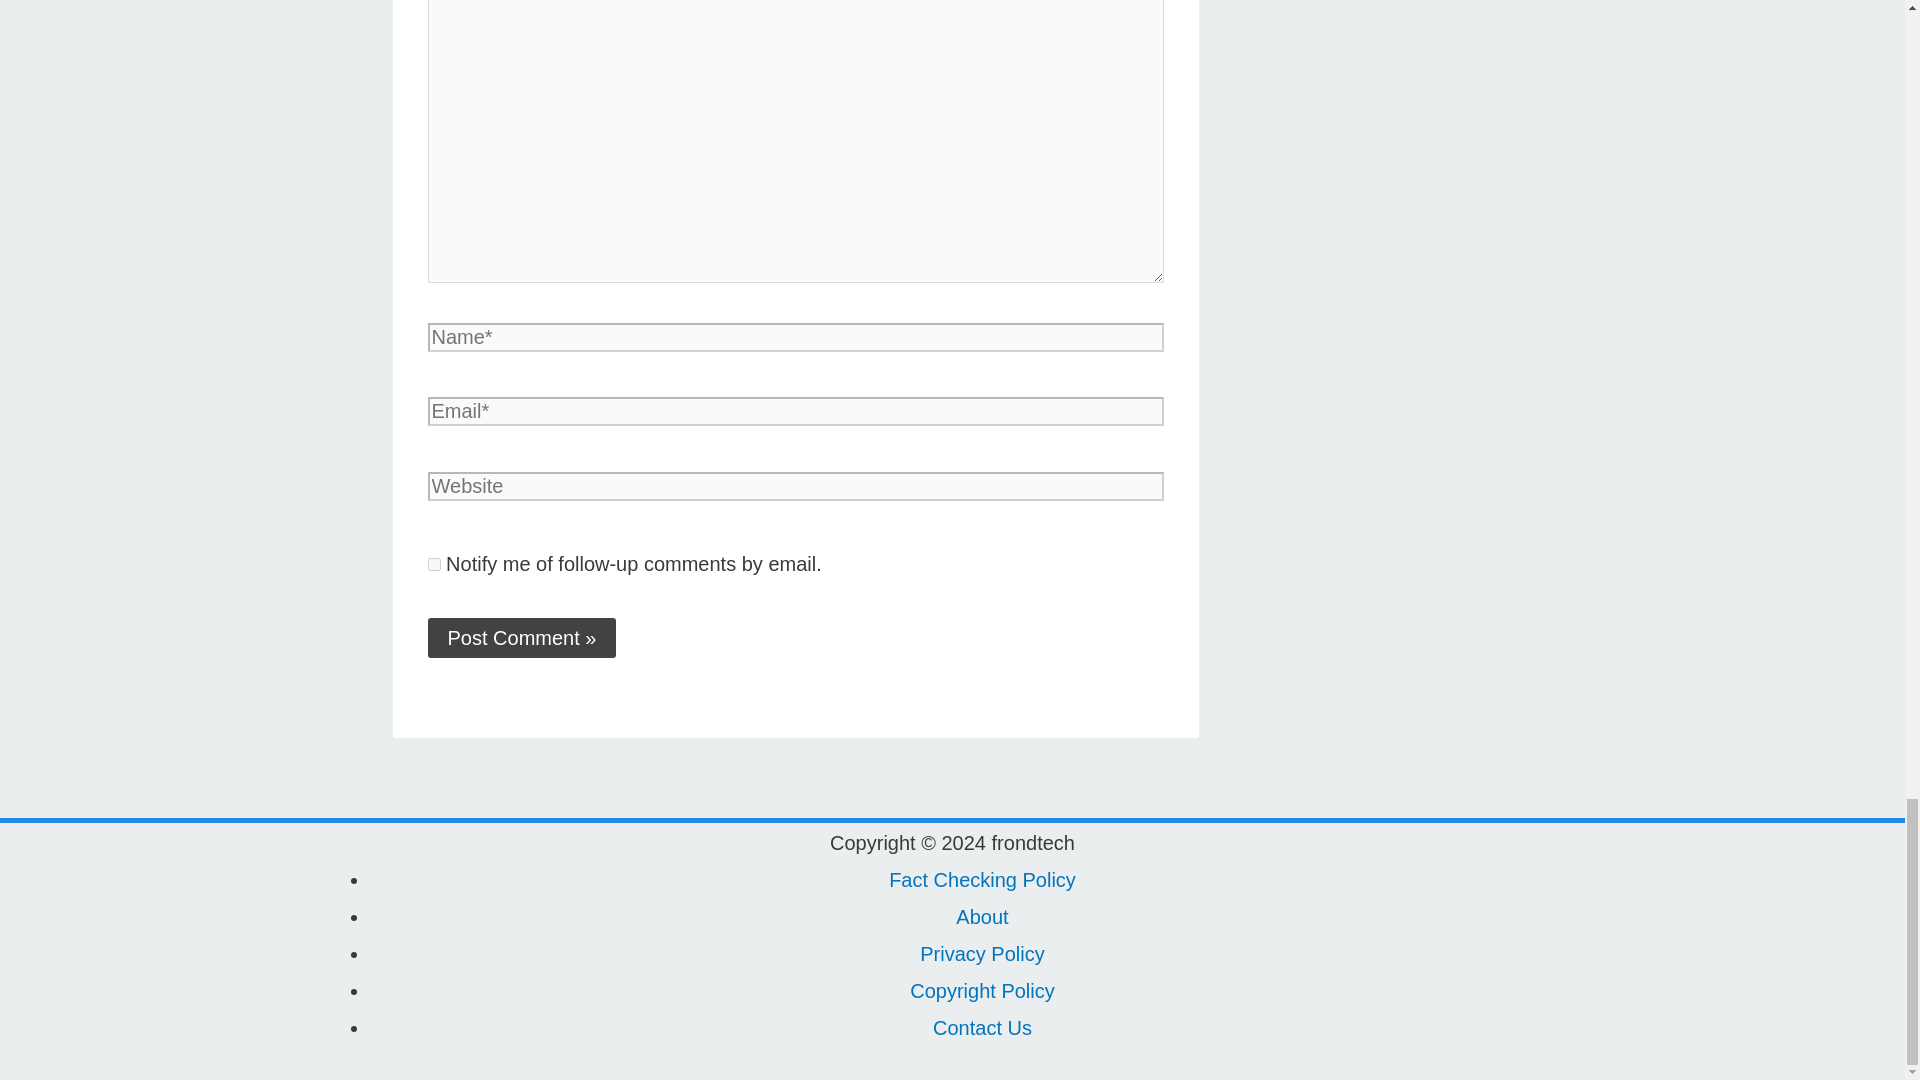 The height and width of the screenshot is (1080, 1920). What do you see at coordinates (982, 879) in the screenshot?
I see `Fact Checking Policy` at bounding box center [982, 879].